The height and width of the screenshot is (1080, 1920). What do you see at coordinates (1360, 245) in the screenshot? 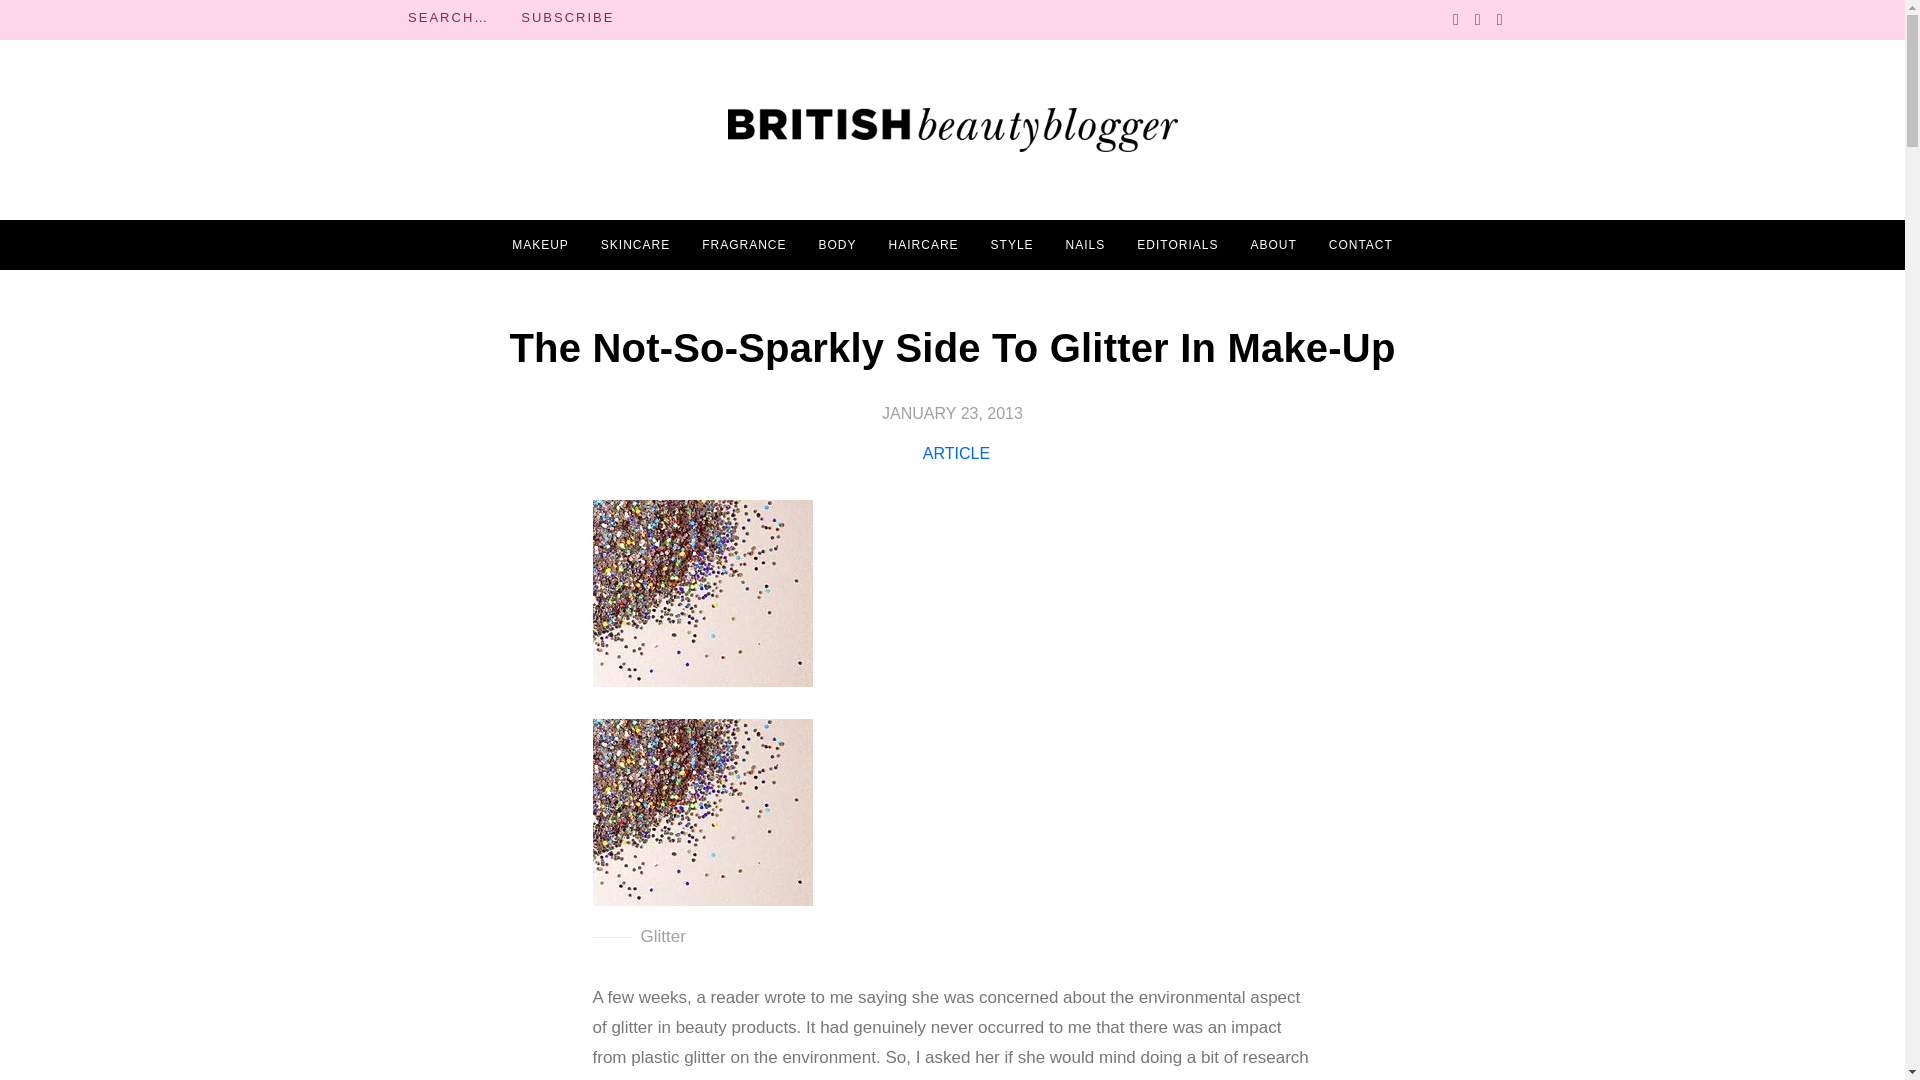
I see `CONTACT` at bounding box center [1360, 245].